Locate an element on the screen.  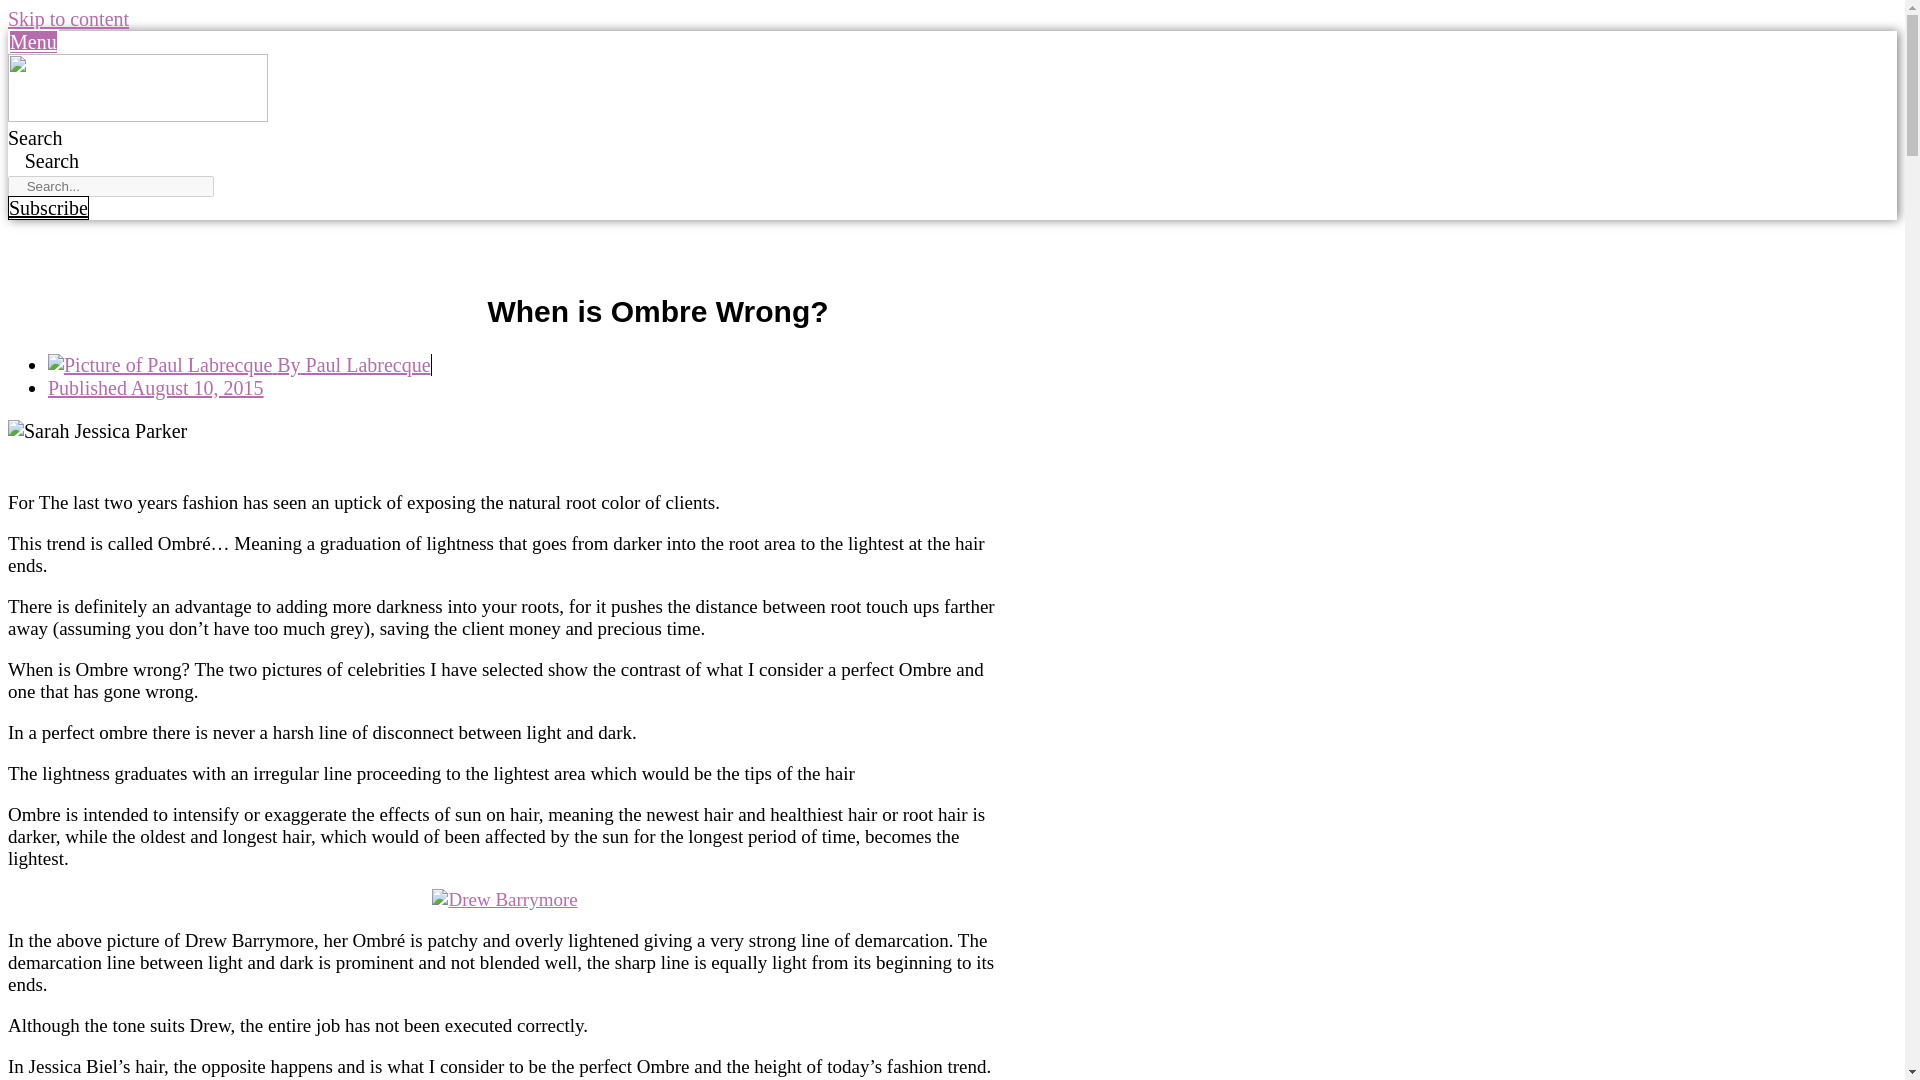
Drew Barrymore is located at coordinates (504, 900).